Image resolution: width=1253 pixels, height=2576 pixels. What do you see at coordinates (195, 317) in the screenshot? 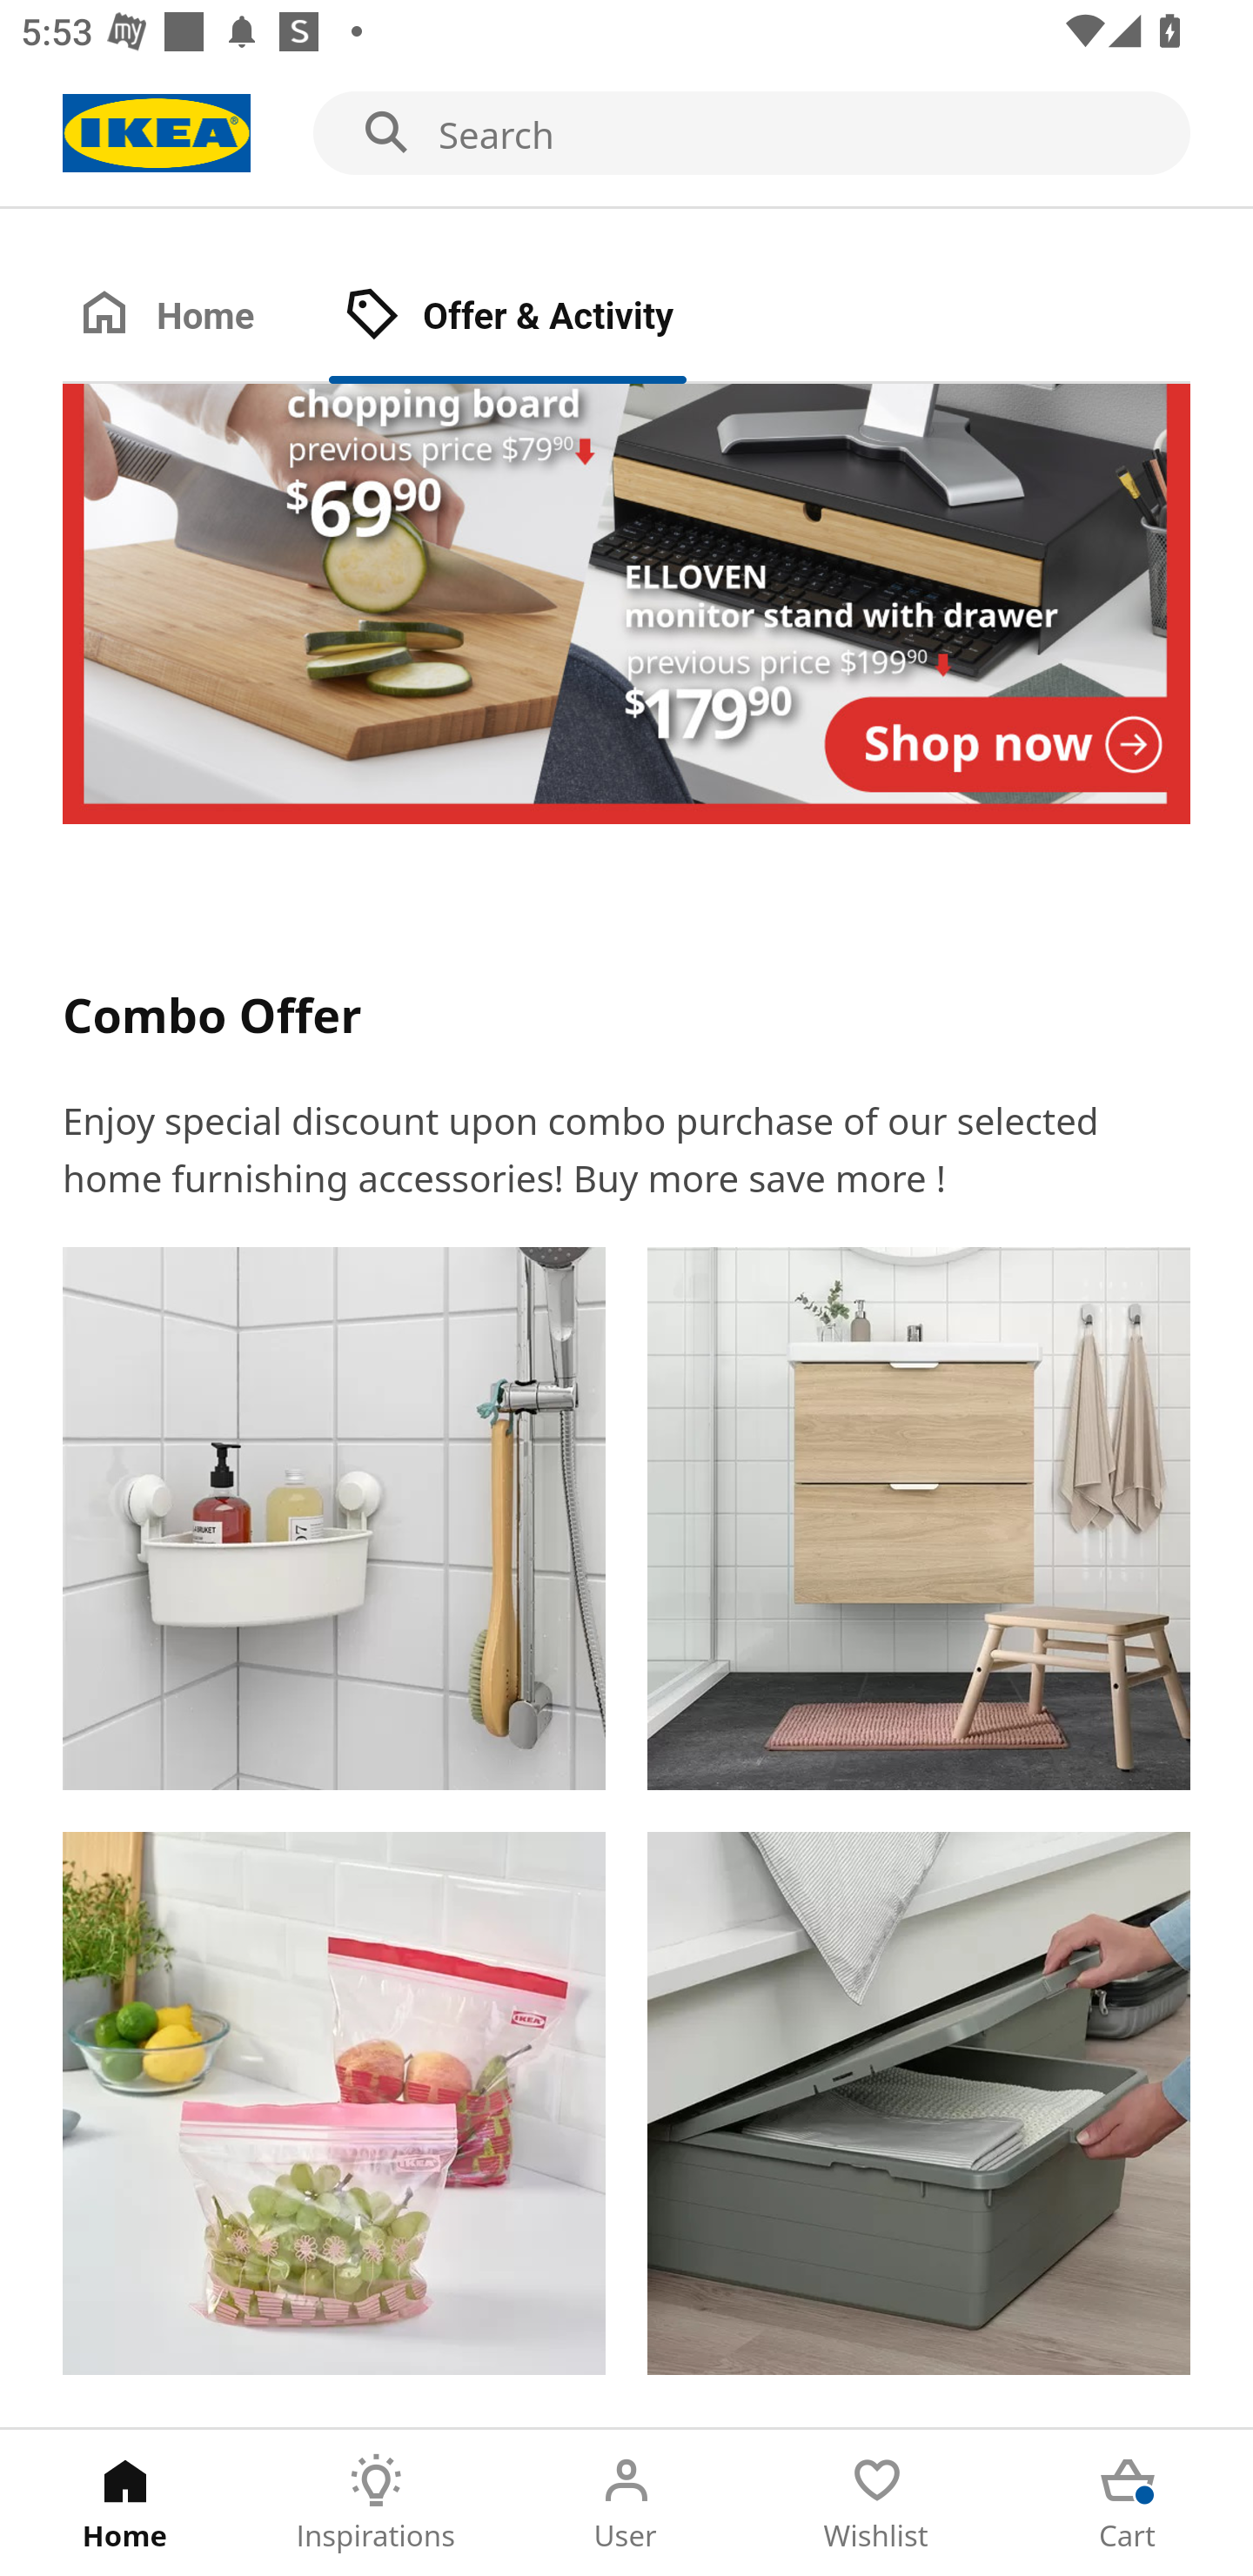
I see `Home
Tab 1 of 2` at bounding box center [195, 317].